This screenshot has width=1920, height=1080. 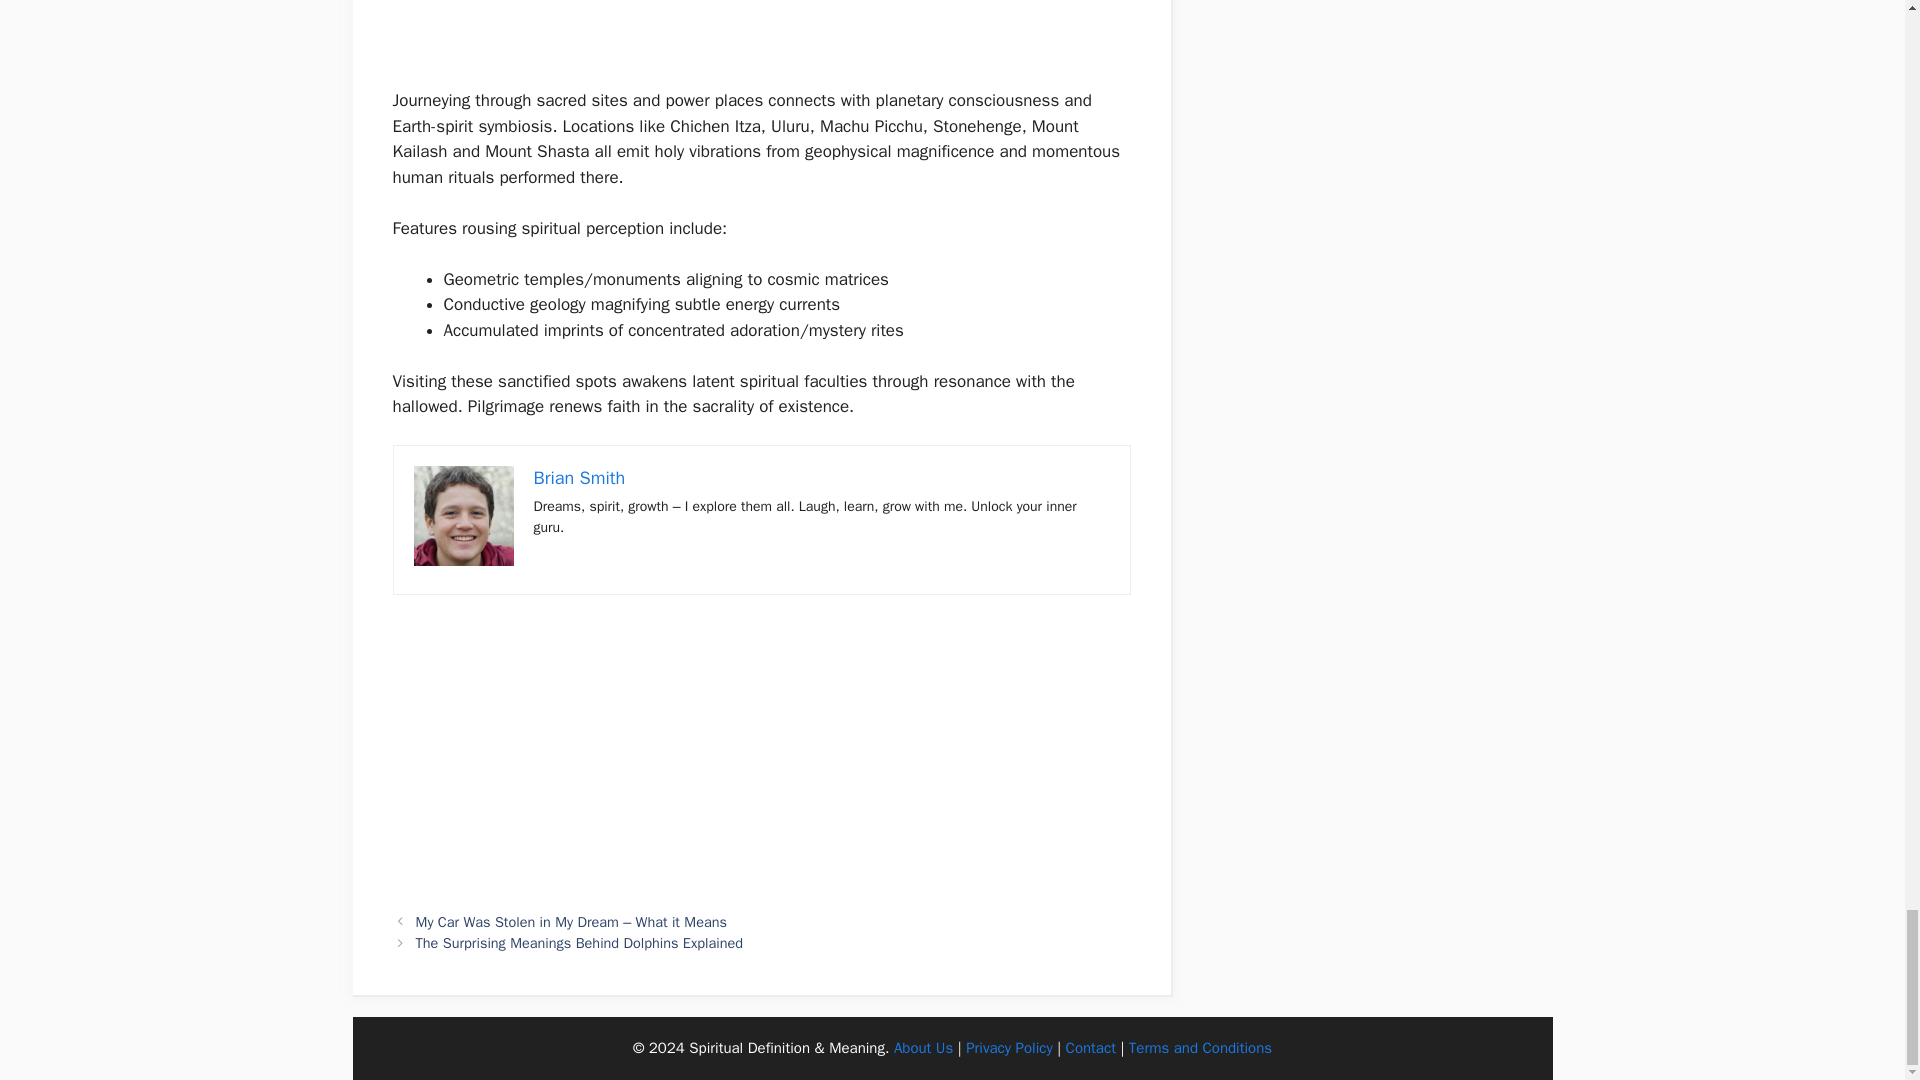 What do you see at coordinates (923, 1048) in the screenshot?
I see `About Us` at bounding box center [923, 1048].